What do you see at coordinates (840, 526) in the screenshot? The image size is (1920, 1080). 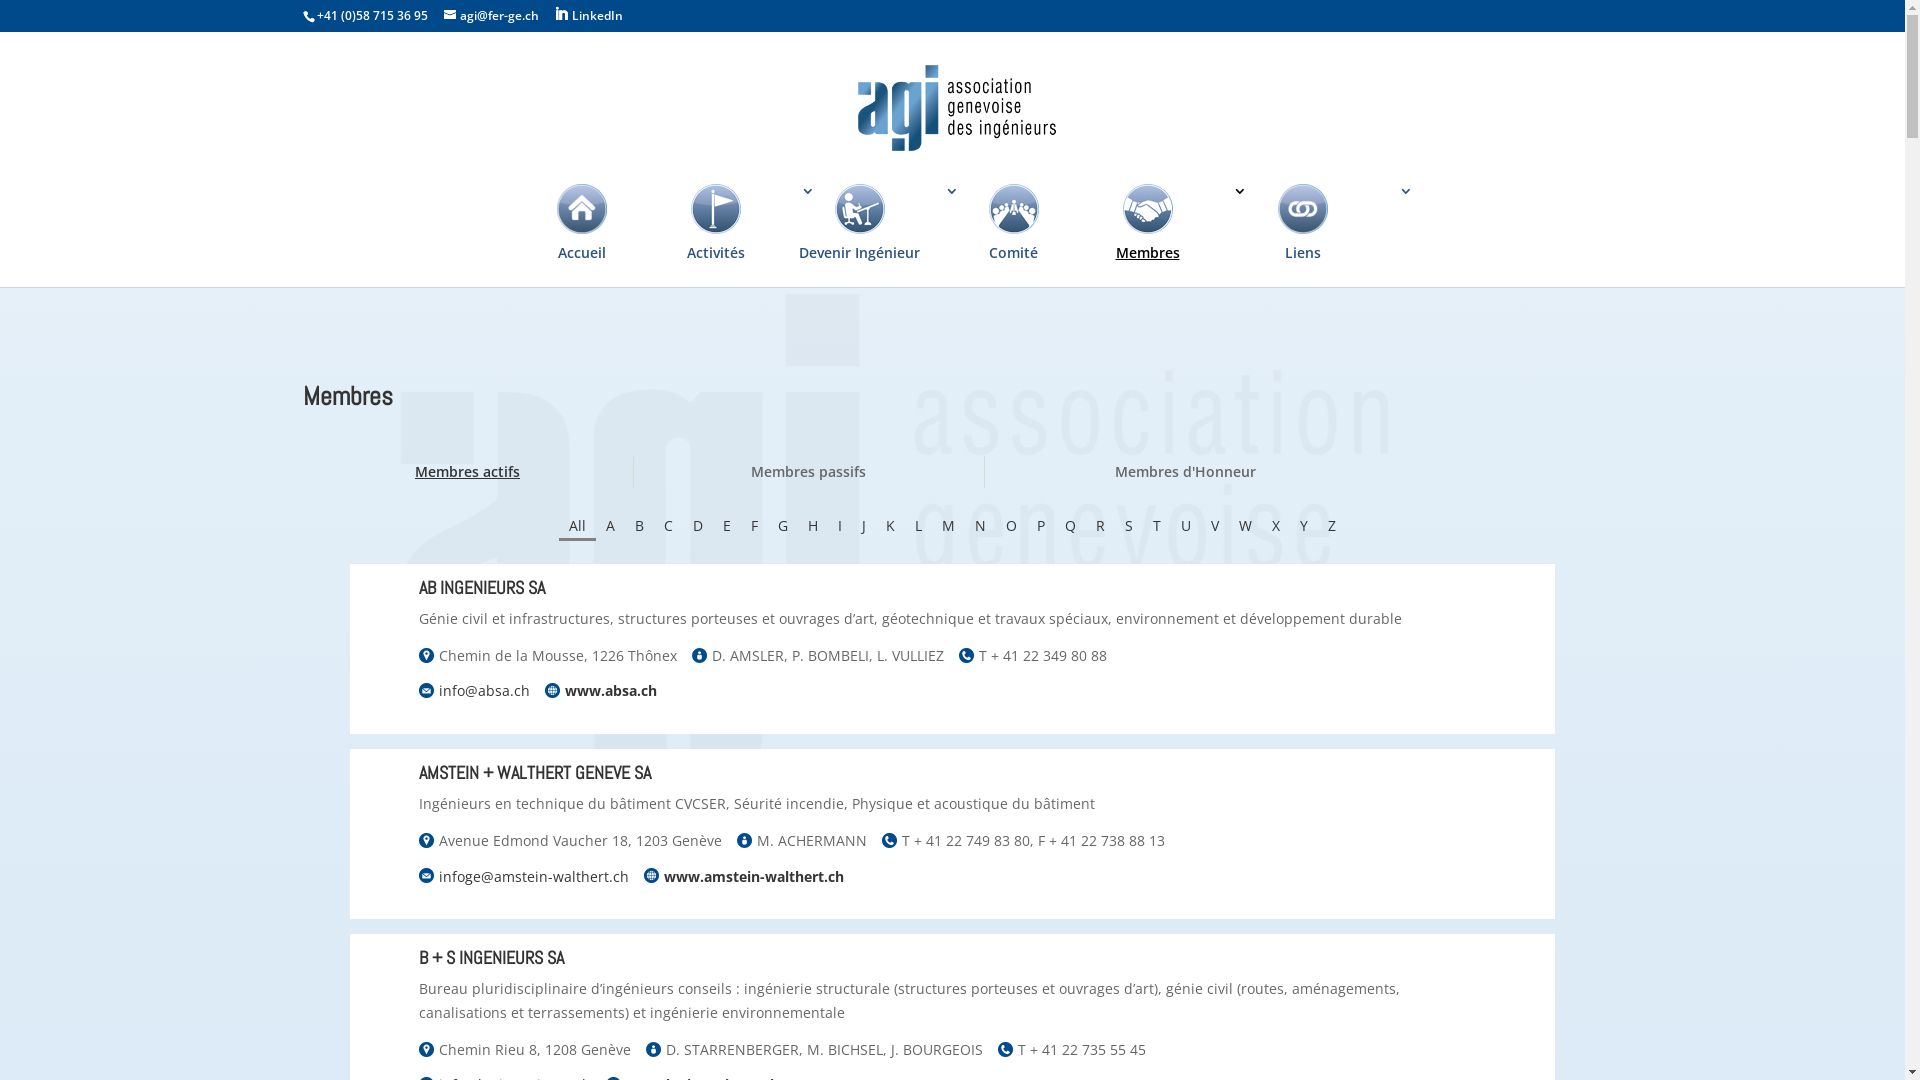 I see `I` at bounding box center [840, 526].